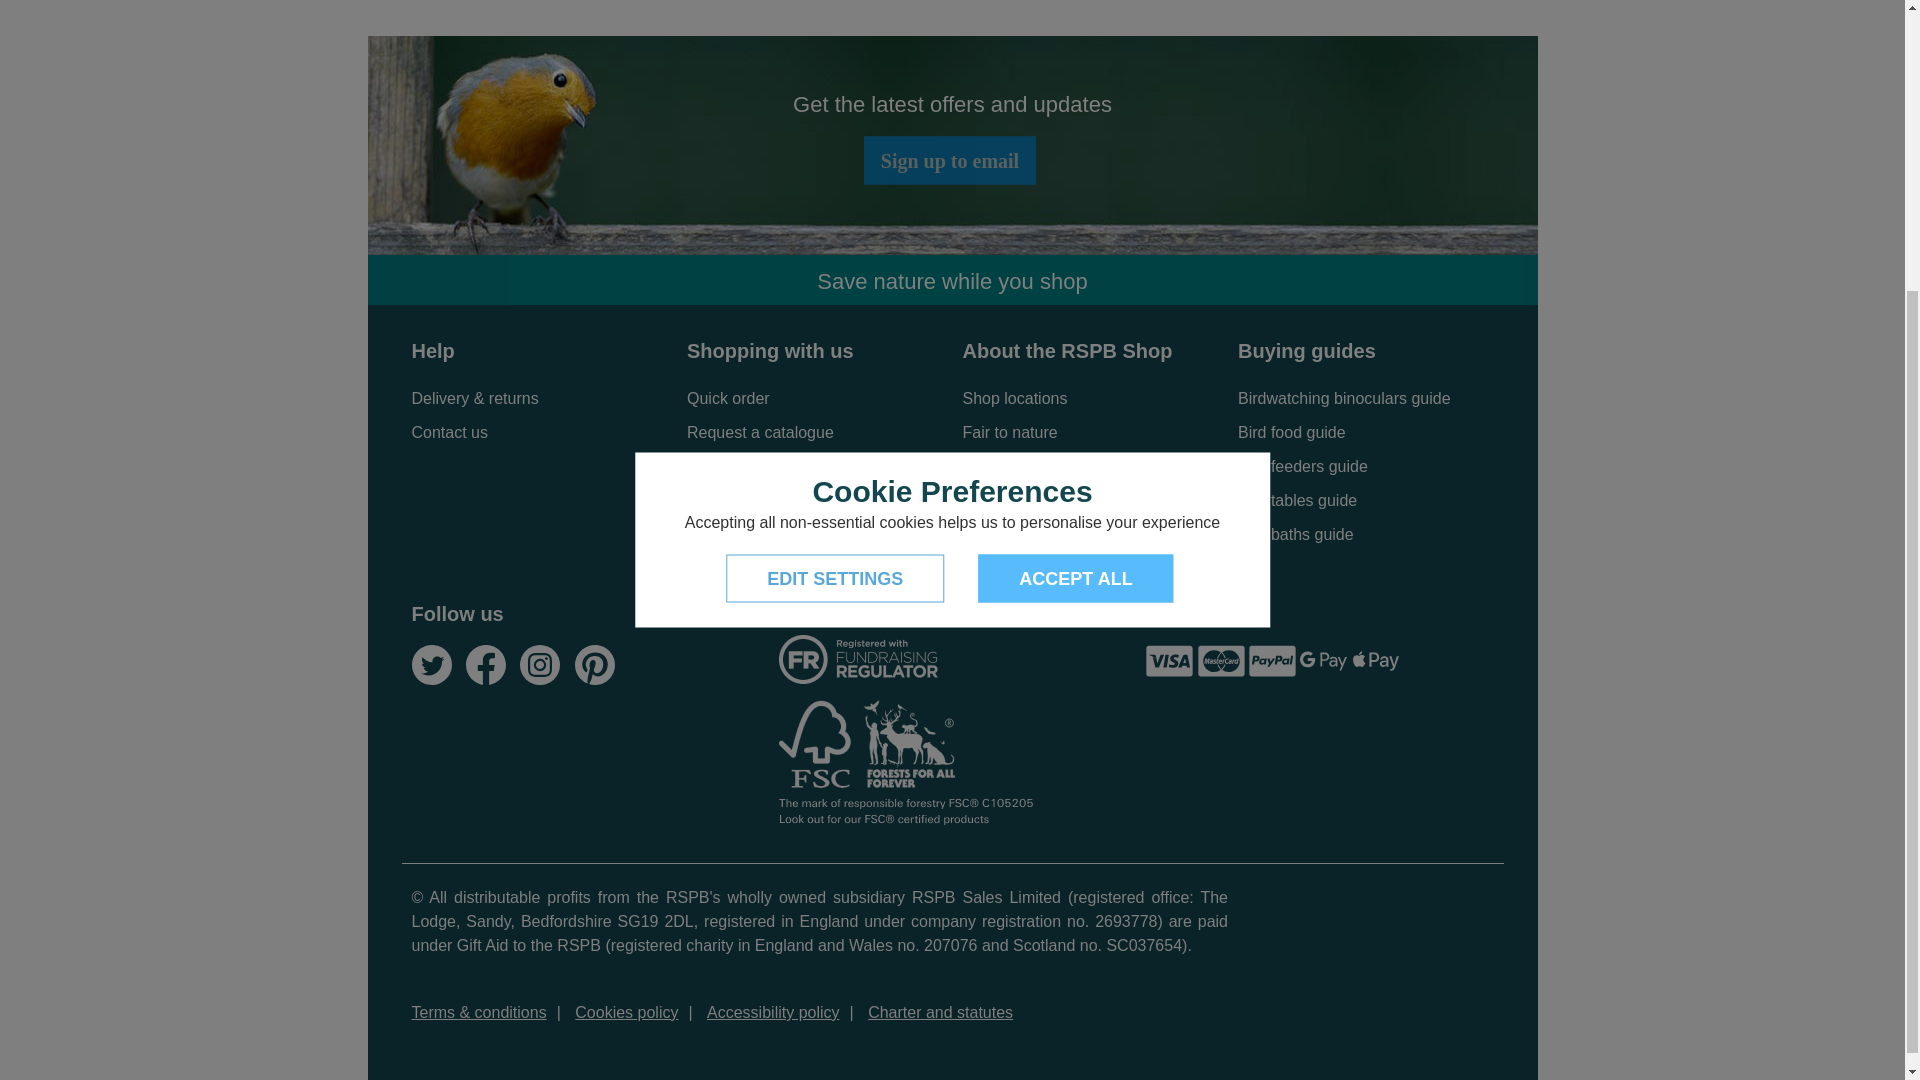  What do you see at coordinates (940, 1012) in the screenshot?
I see `Charter and statutes` at bounding box center [940, 1012].